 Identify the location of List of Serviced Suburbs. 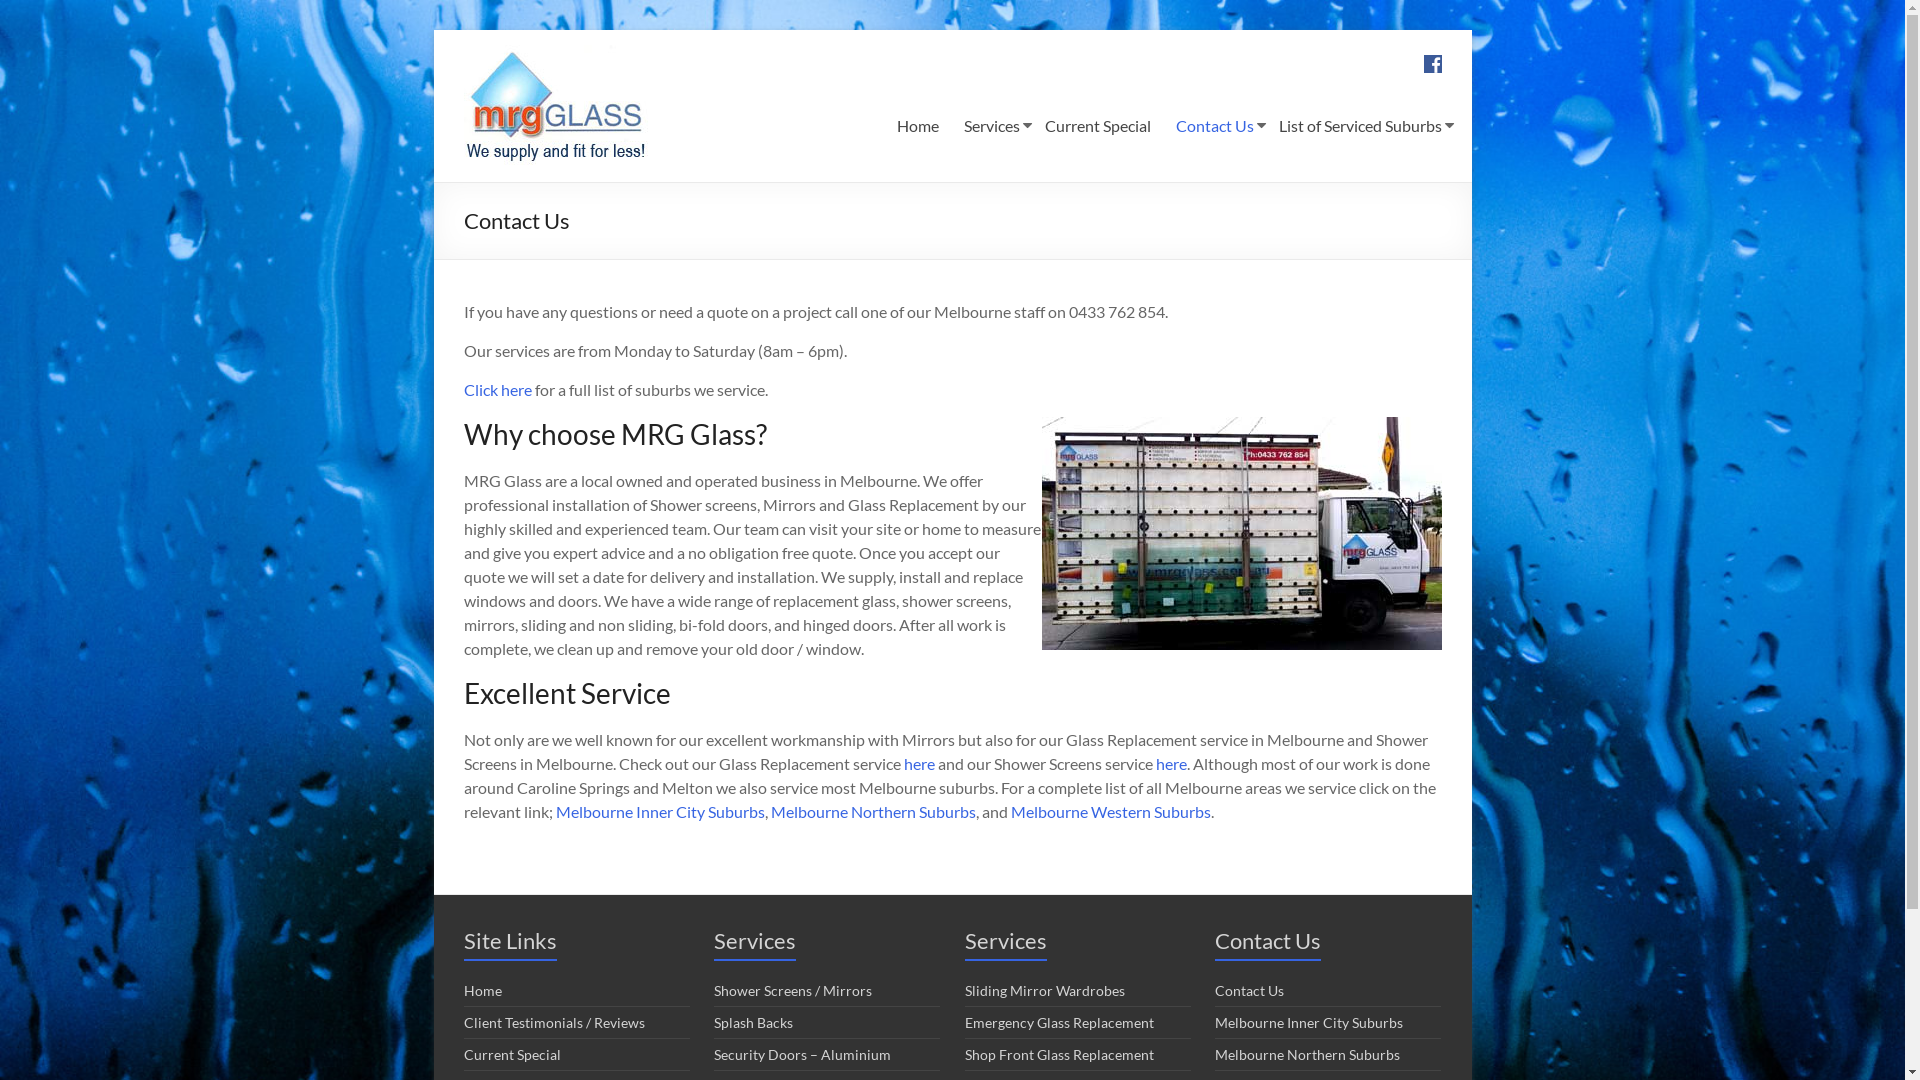
(1360, 126).